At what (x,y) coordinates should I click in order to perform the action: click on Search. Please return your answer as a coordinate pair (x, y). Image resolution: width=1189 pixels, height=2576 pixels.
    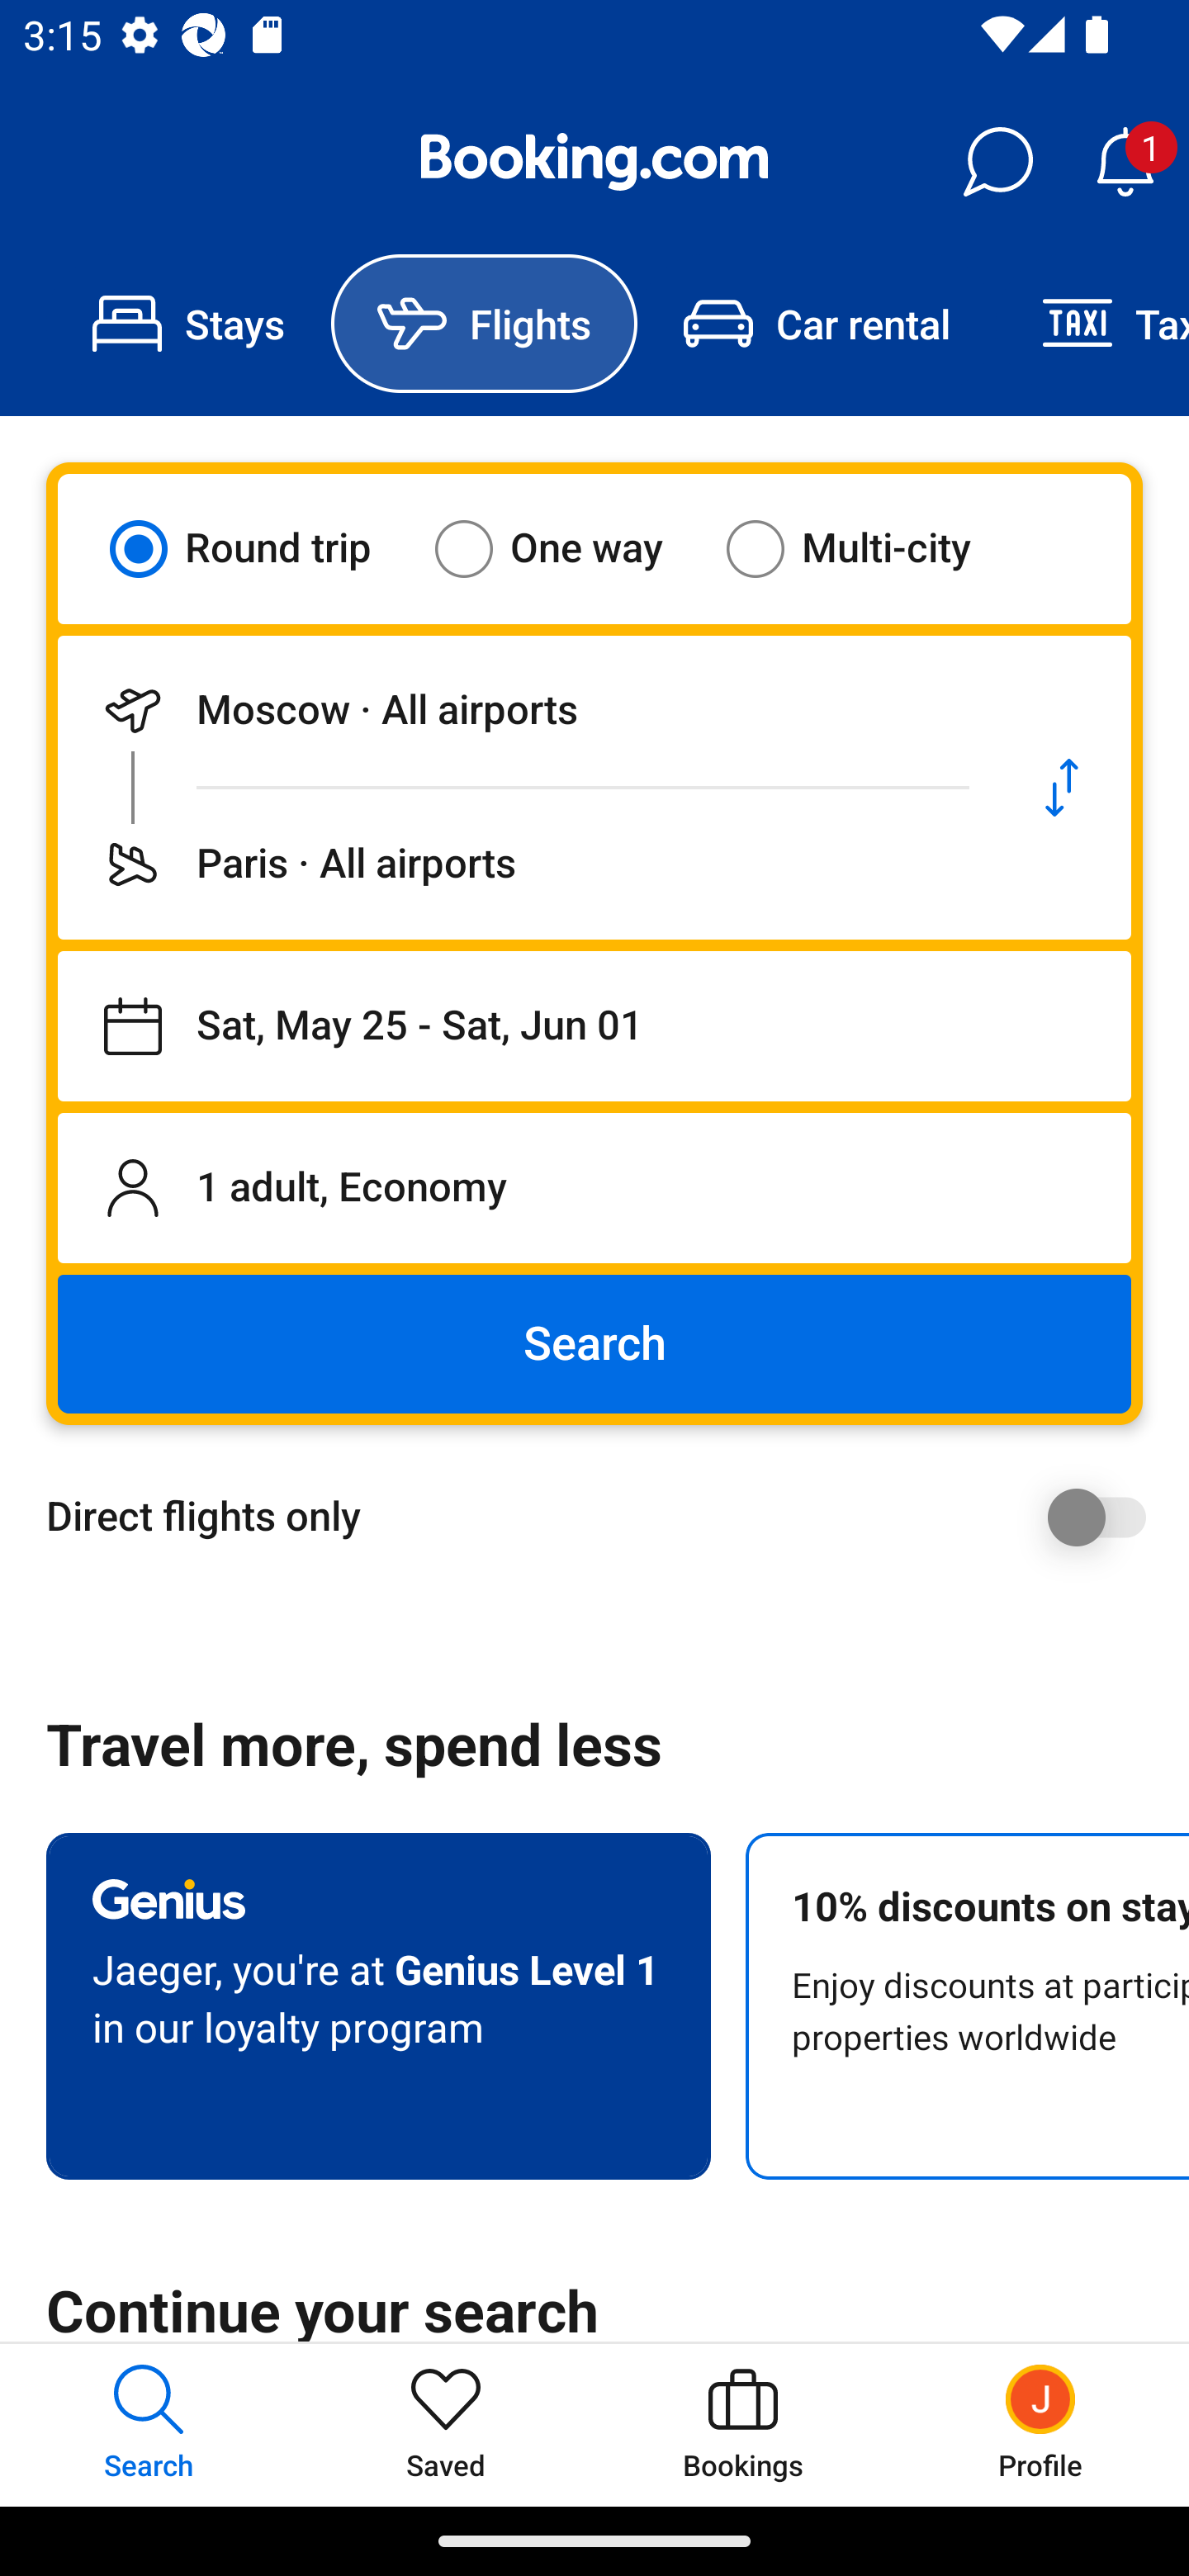
    Looking at the image, I should click on (594, 1344).